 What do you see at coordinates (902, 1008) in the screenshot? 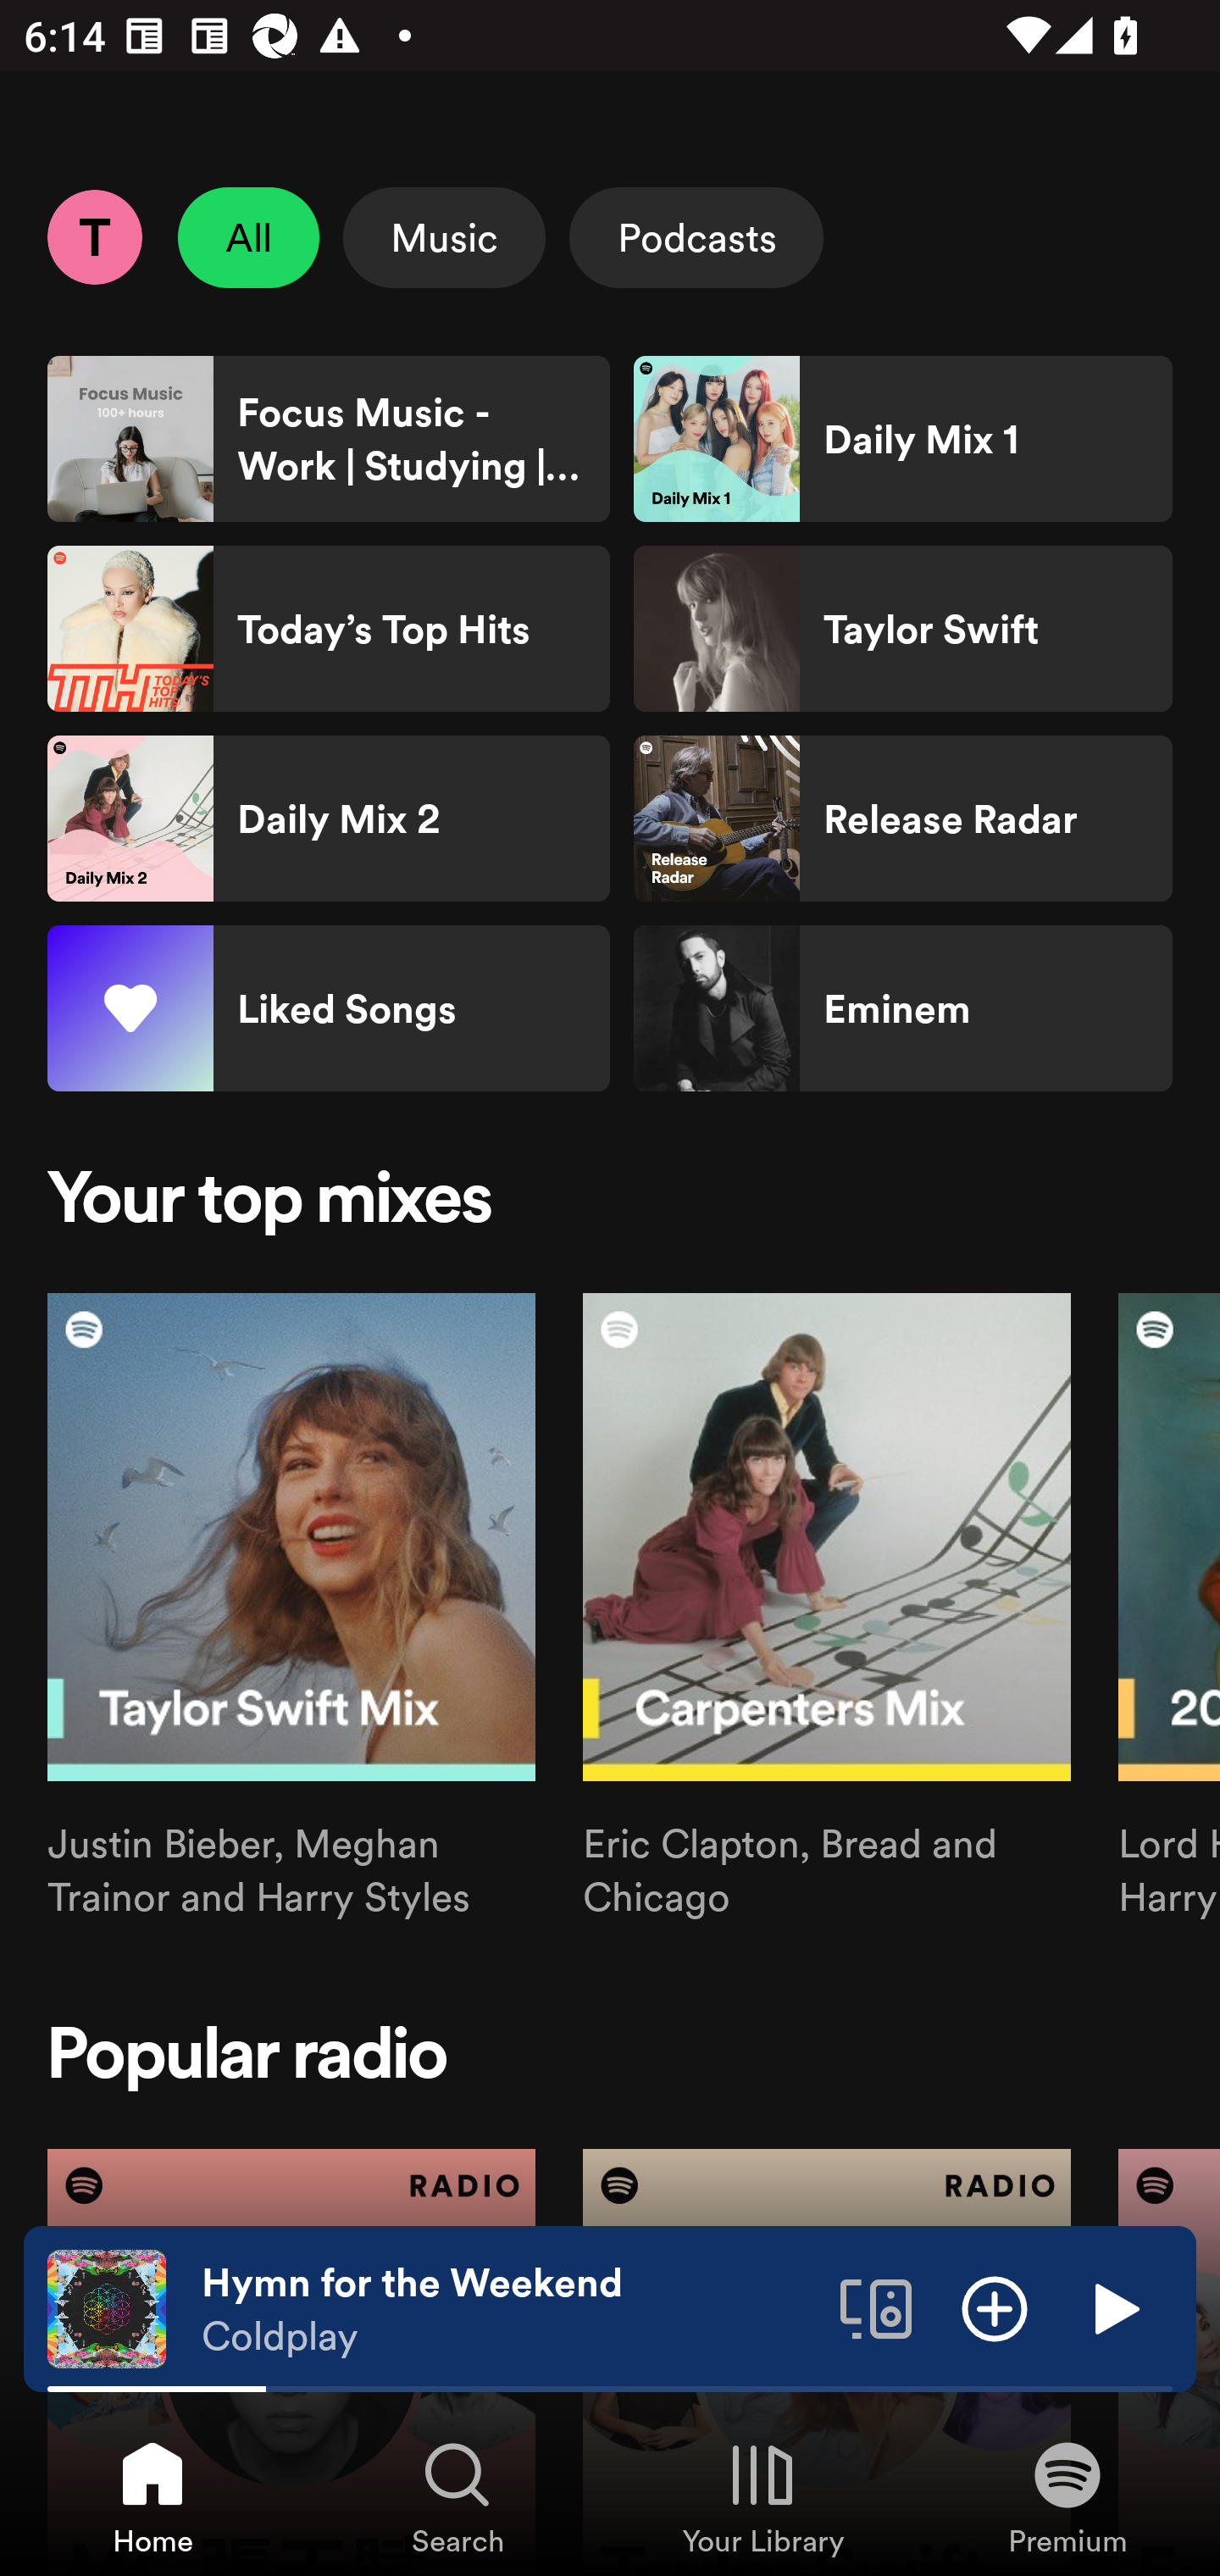
I see `Eminem Shortcut Eminem` at bounding box center [902, 1008].